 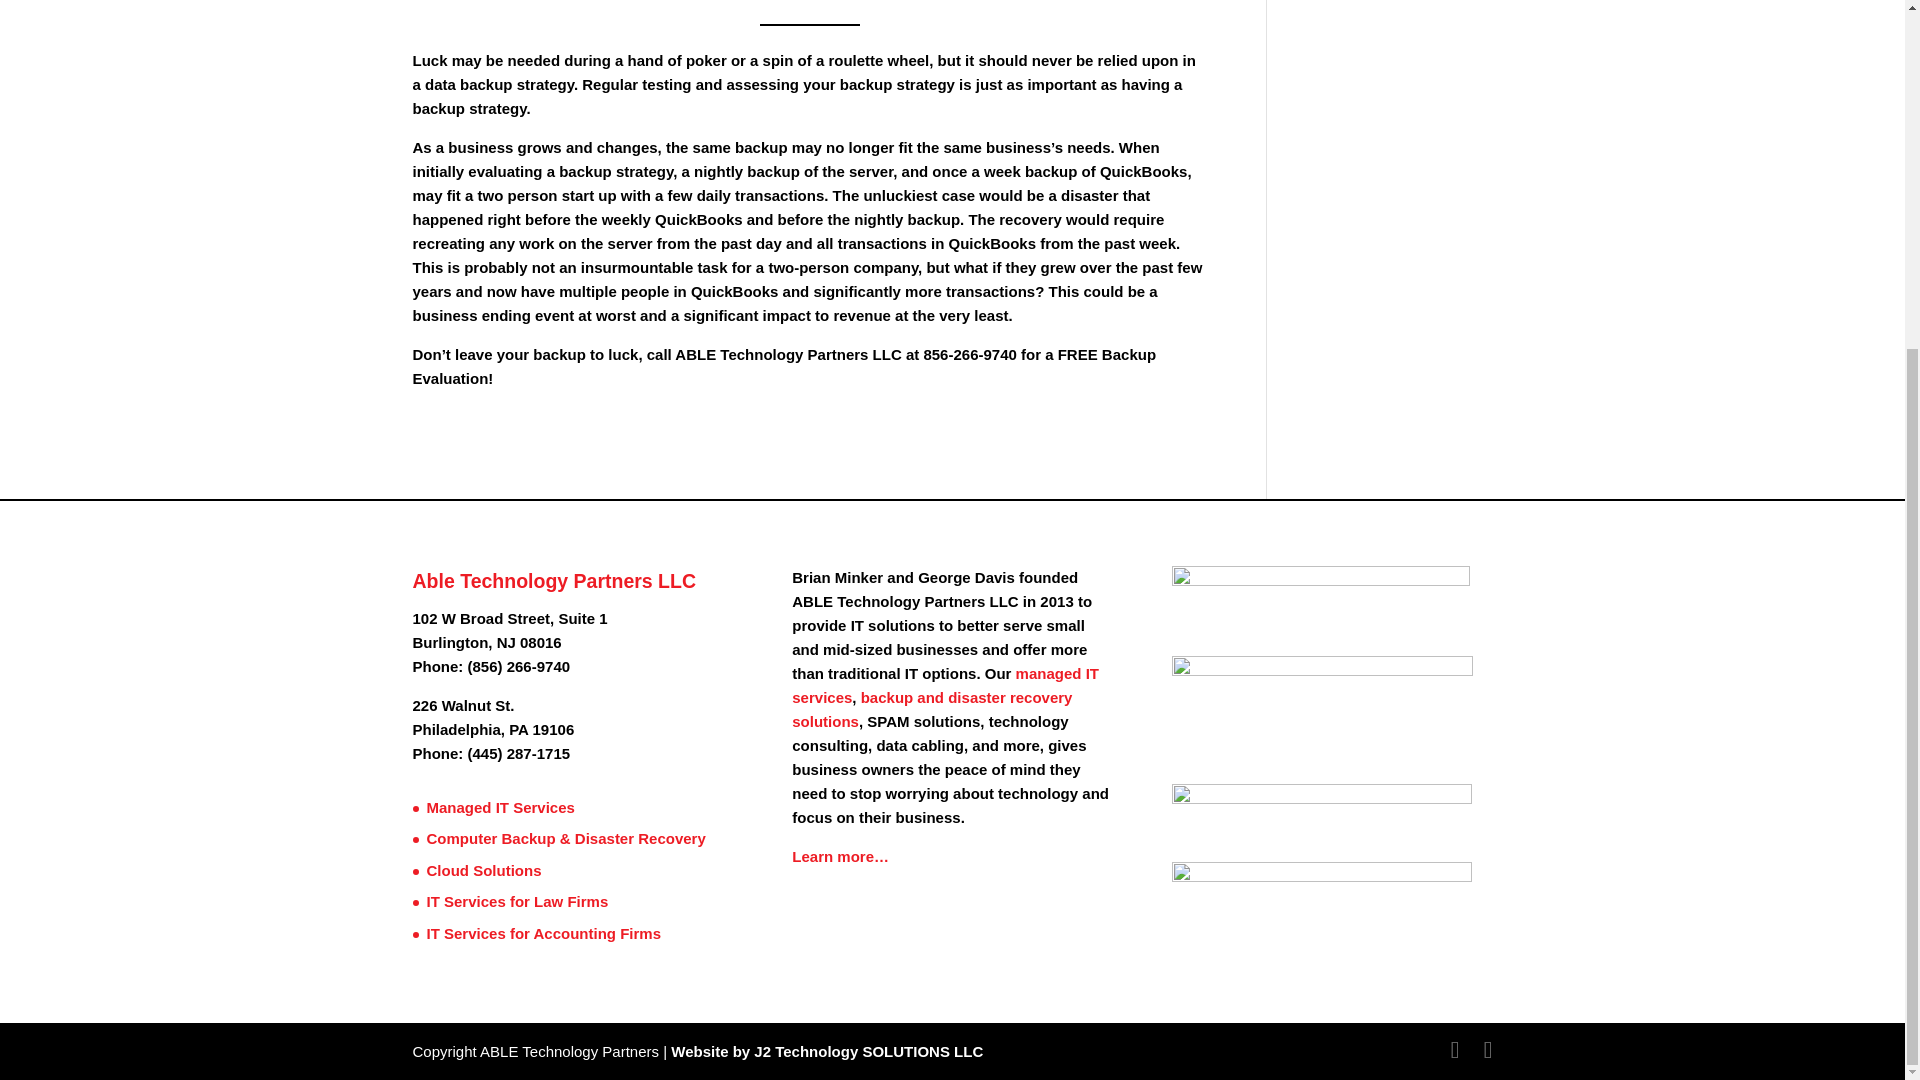 What do you see at coordinates (931, 710) in the screenshot?
I see `backup and disaster recovery solutions` at bounding box center [931, 710].